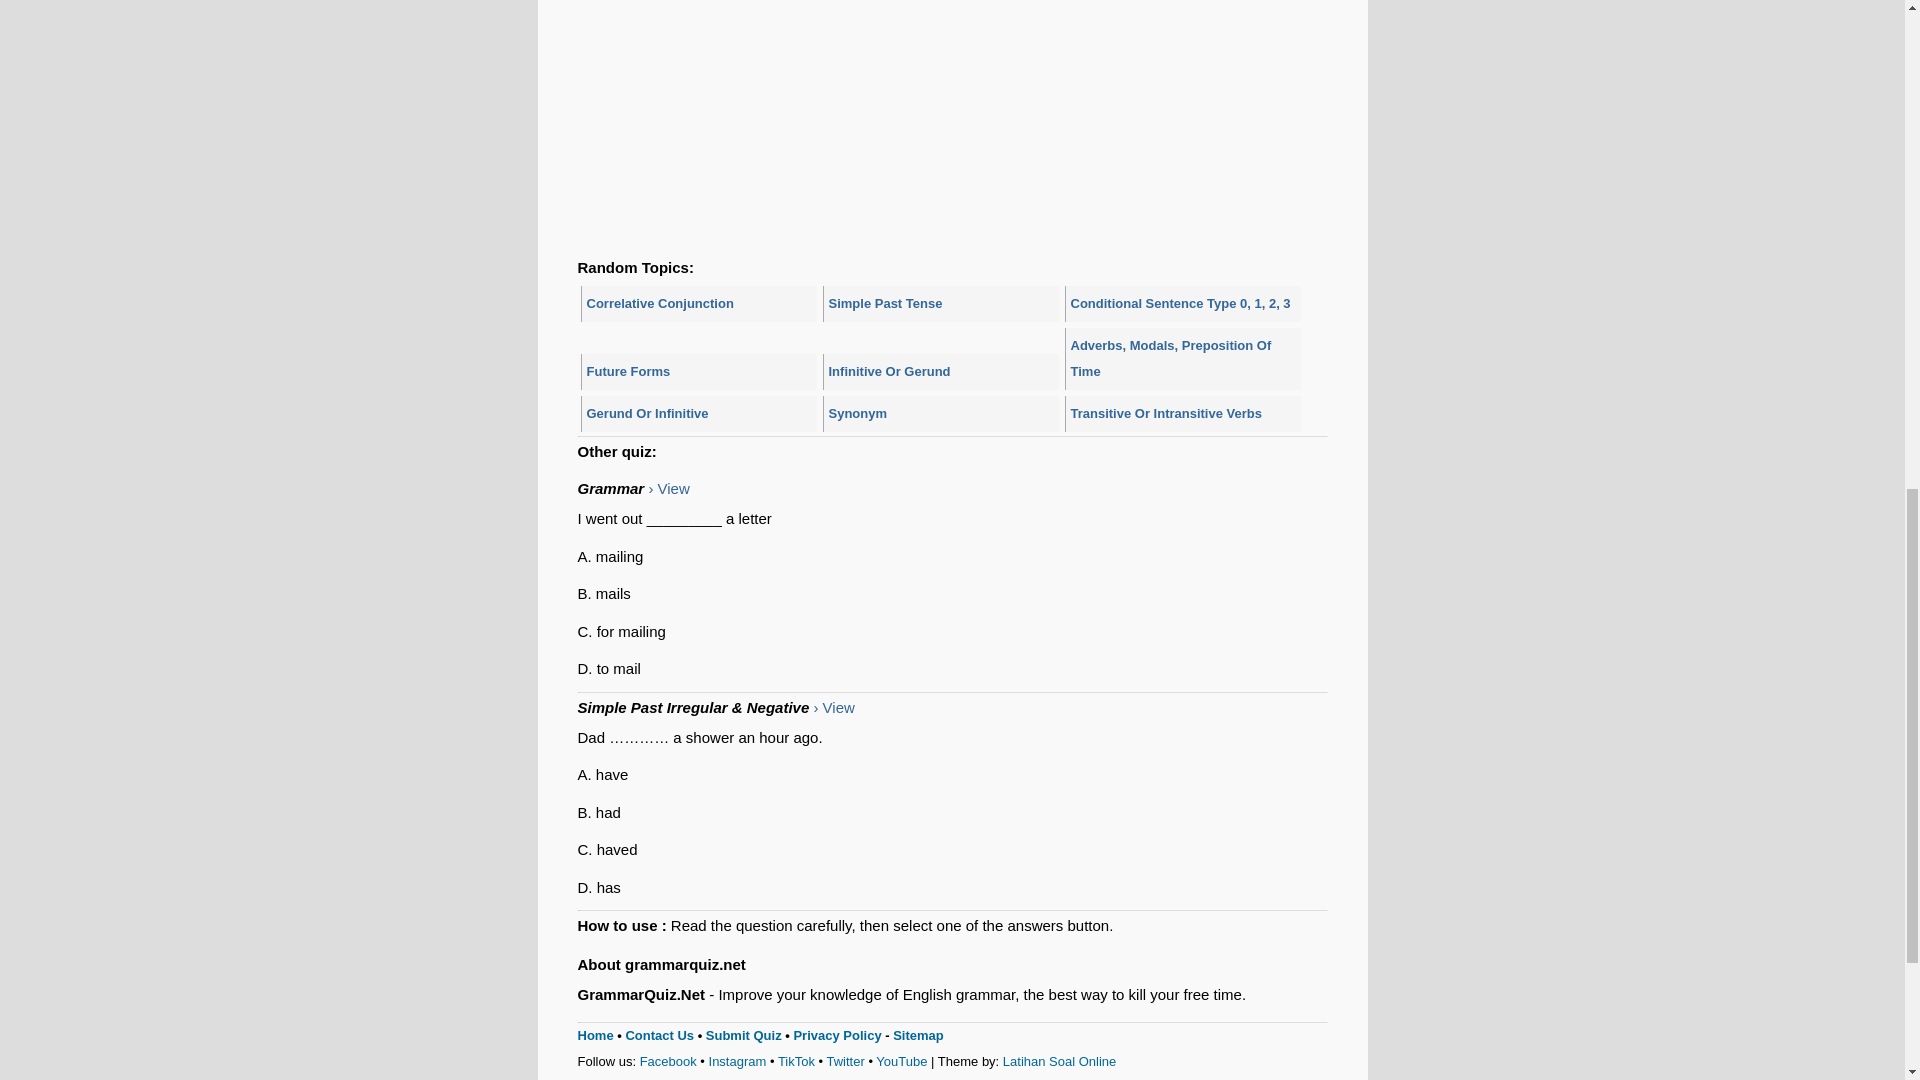 The height and width of the screenshot is (1080, 1920). What do you see at coordinates (952, 38) in the screenshot?
I see `Advertisement` at bounding box center [952, 38].